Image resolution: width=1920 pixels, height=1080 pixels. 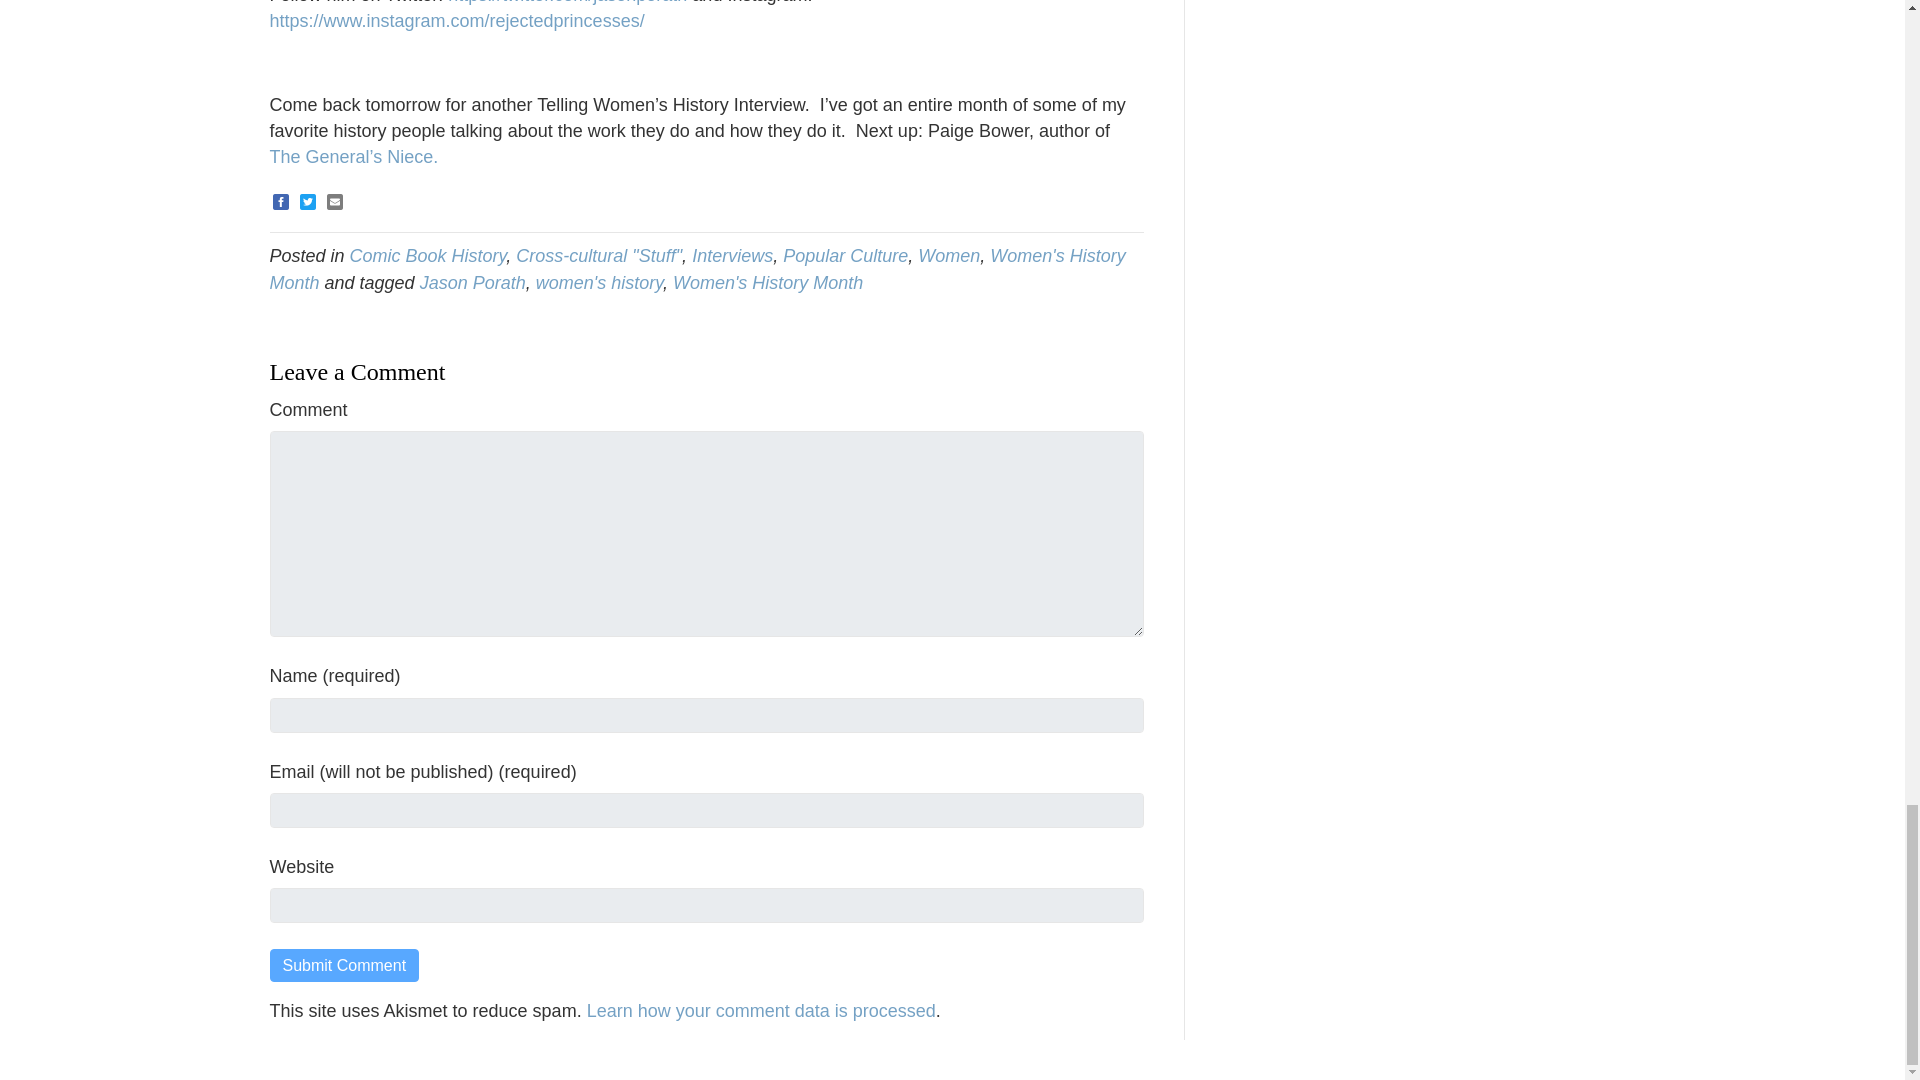 What do you see at coordinates (428, 256) in the screenshot?
I see `Comic Book History` at bounding box center [428, 256].